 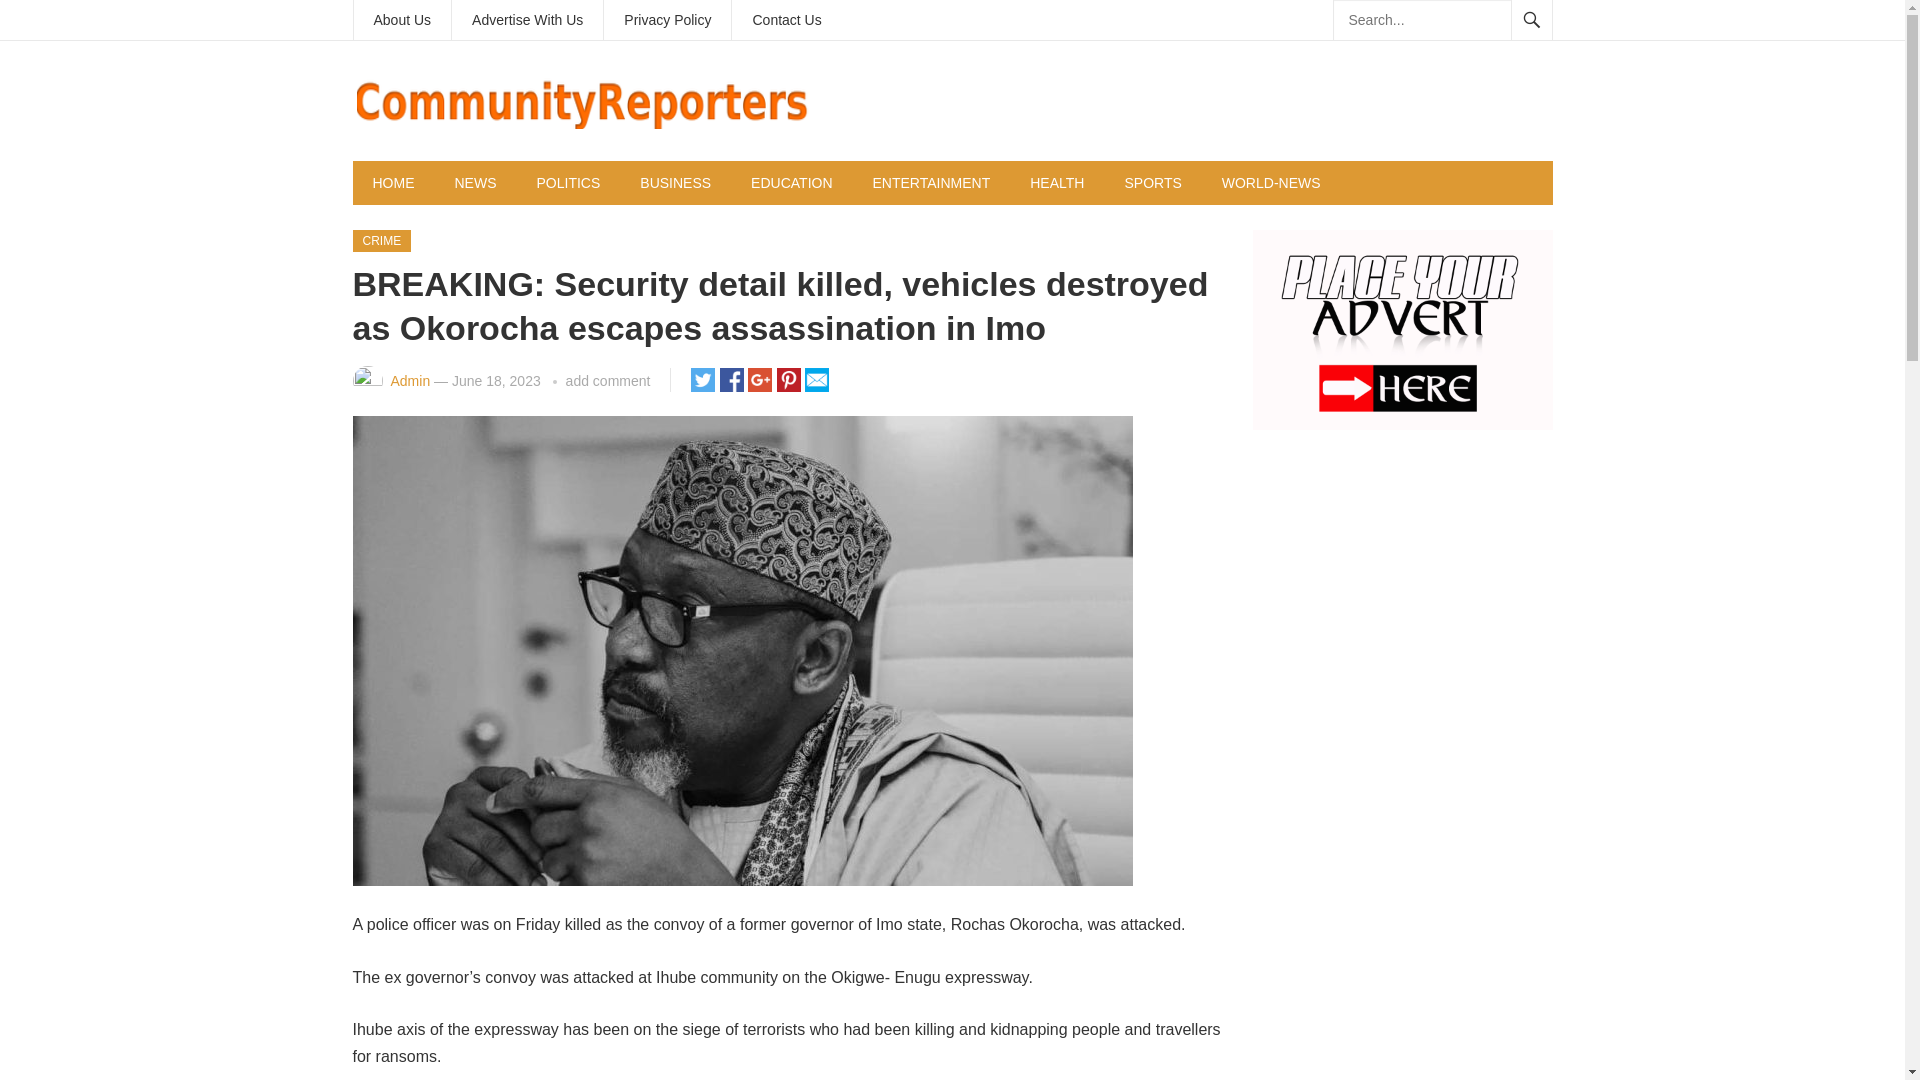 What do you see at coordinates (1152, 182) in the screenshot?
I see `SPORTS` at bounding box center [1152, 182].